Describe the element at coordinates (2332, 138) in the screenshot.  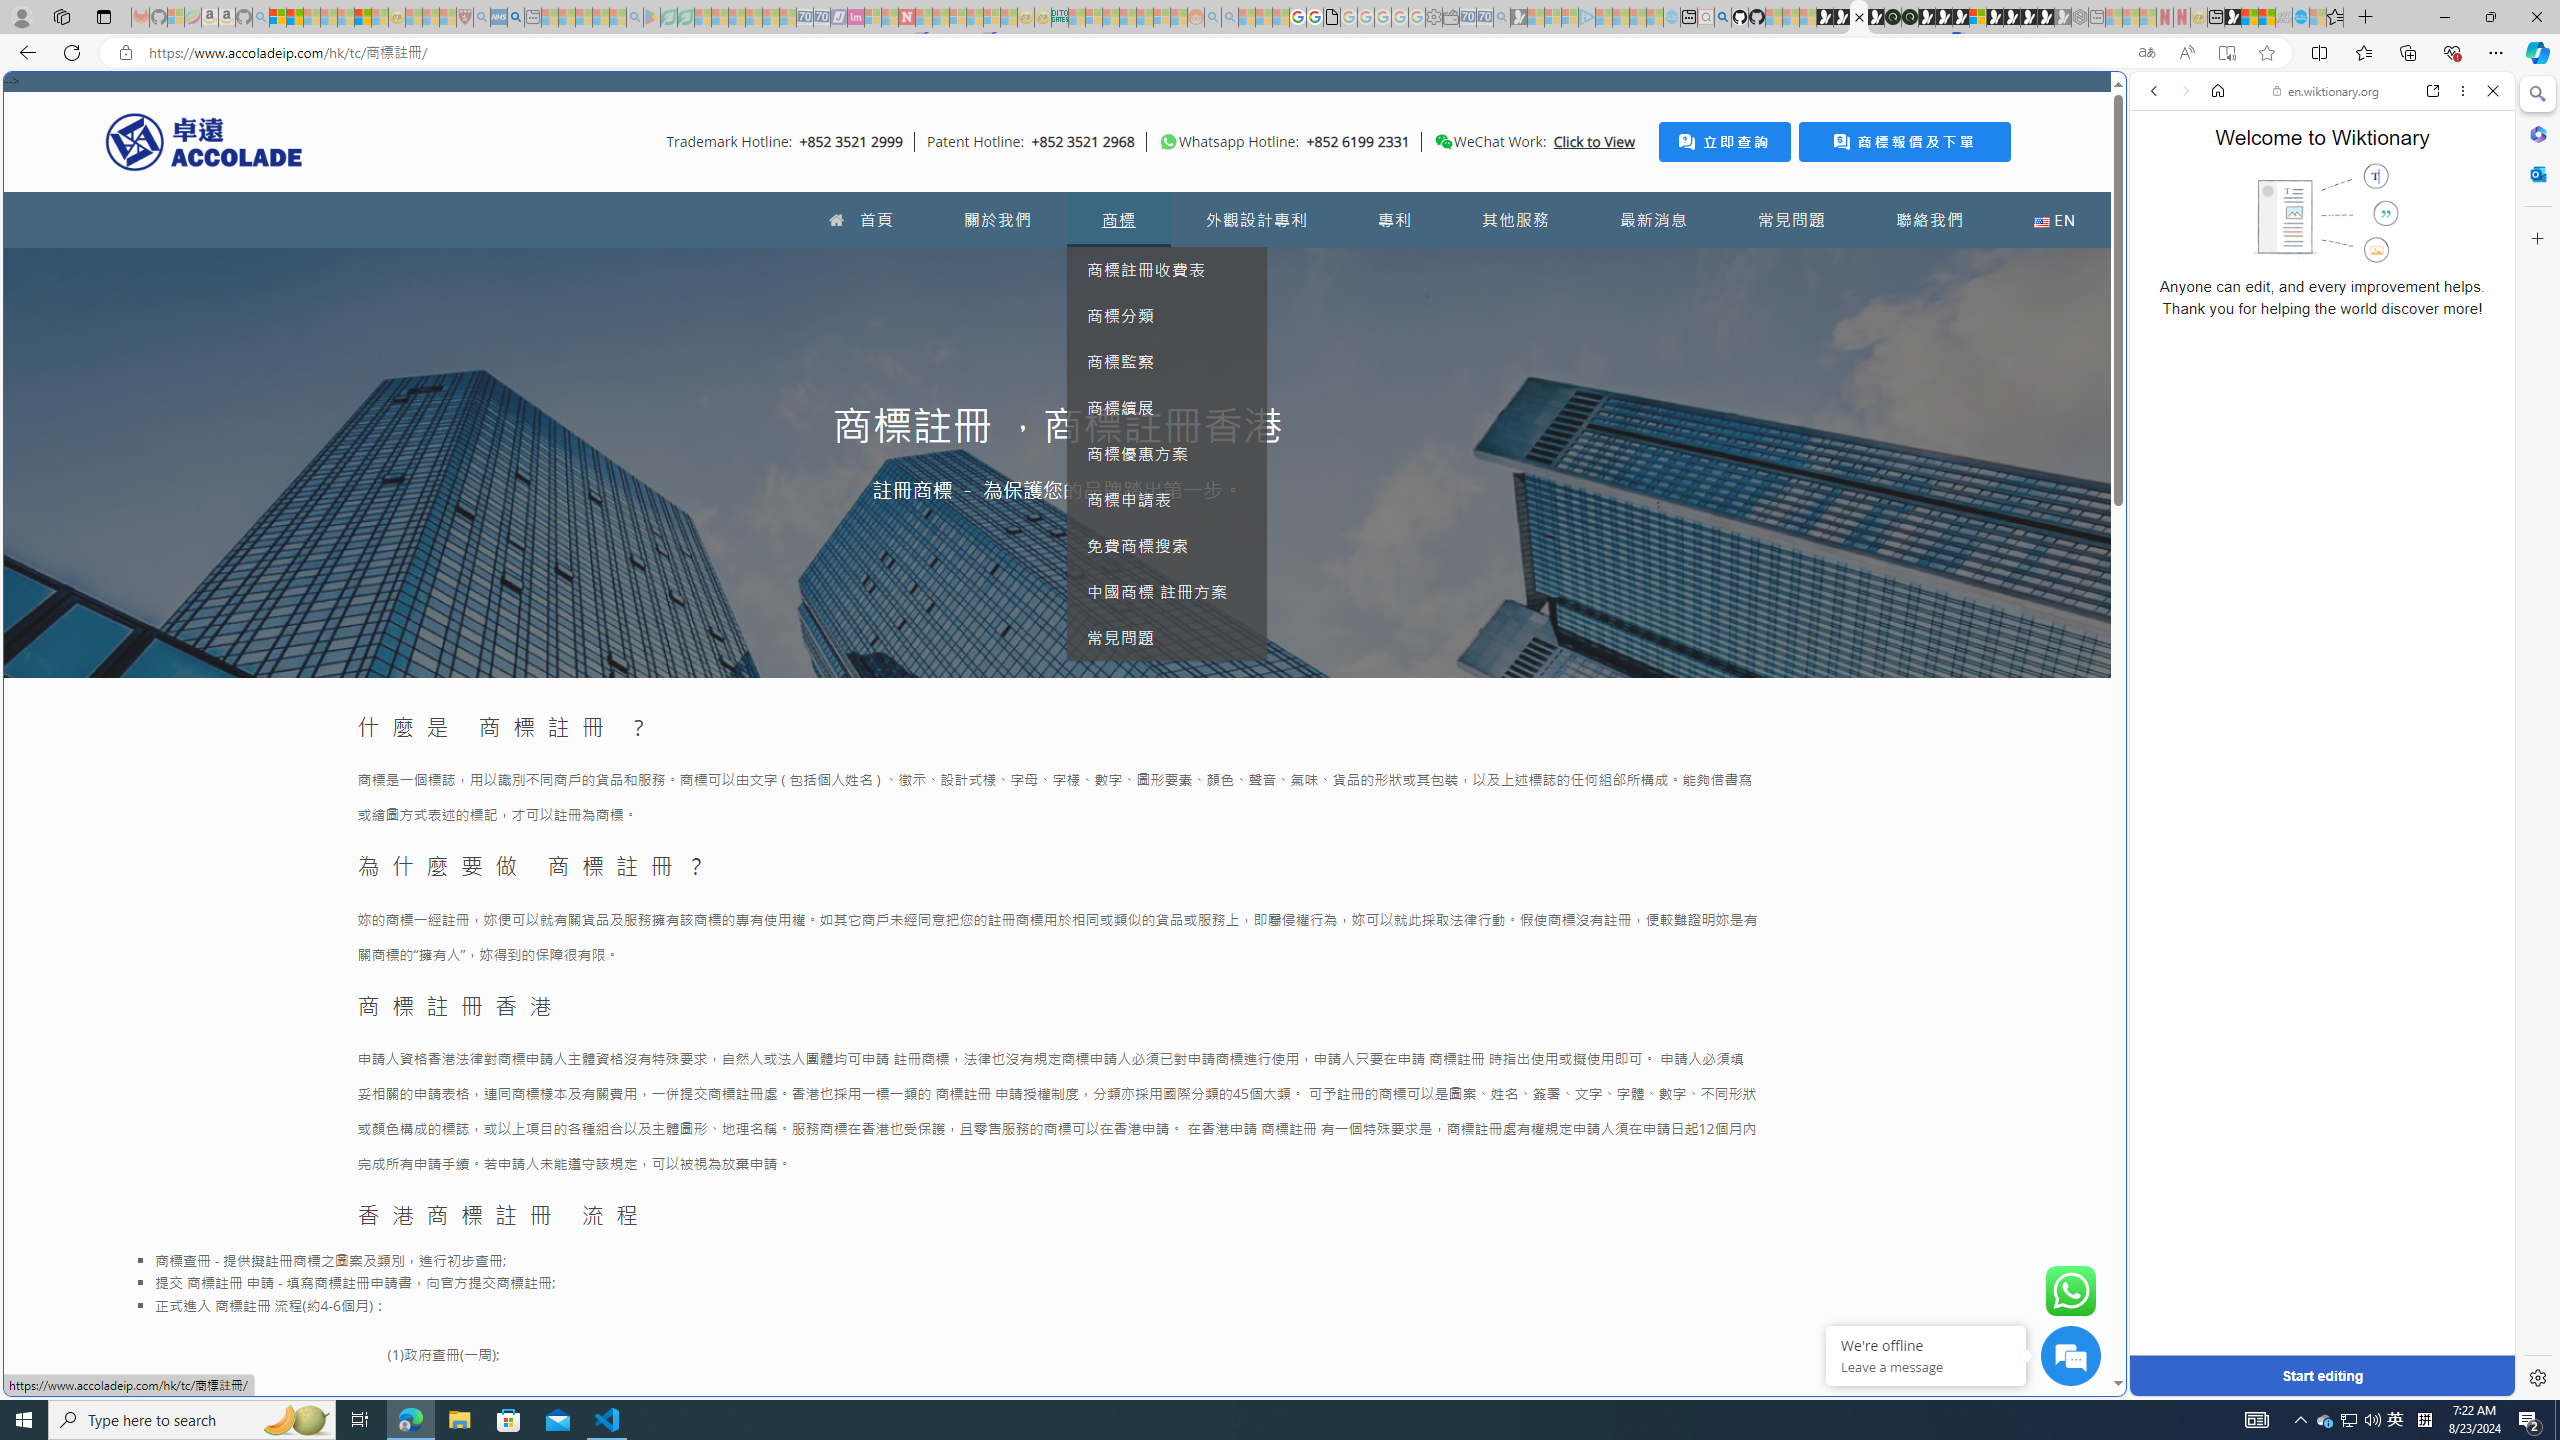
I see `Search the web` at that location.